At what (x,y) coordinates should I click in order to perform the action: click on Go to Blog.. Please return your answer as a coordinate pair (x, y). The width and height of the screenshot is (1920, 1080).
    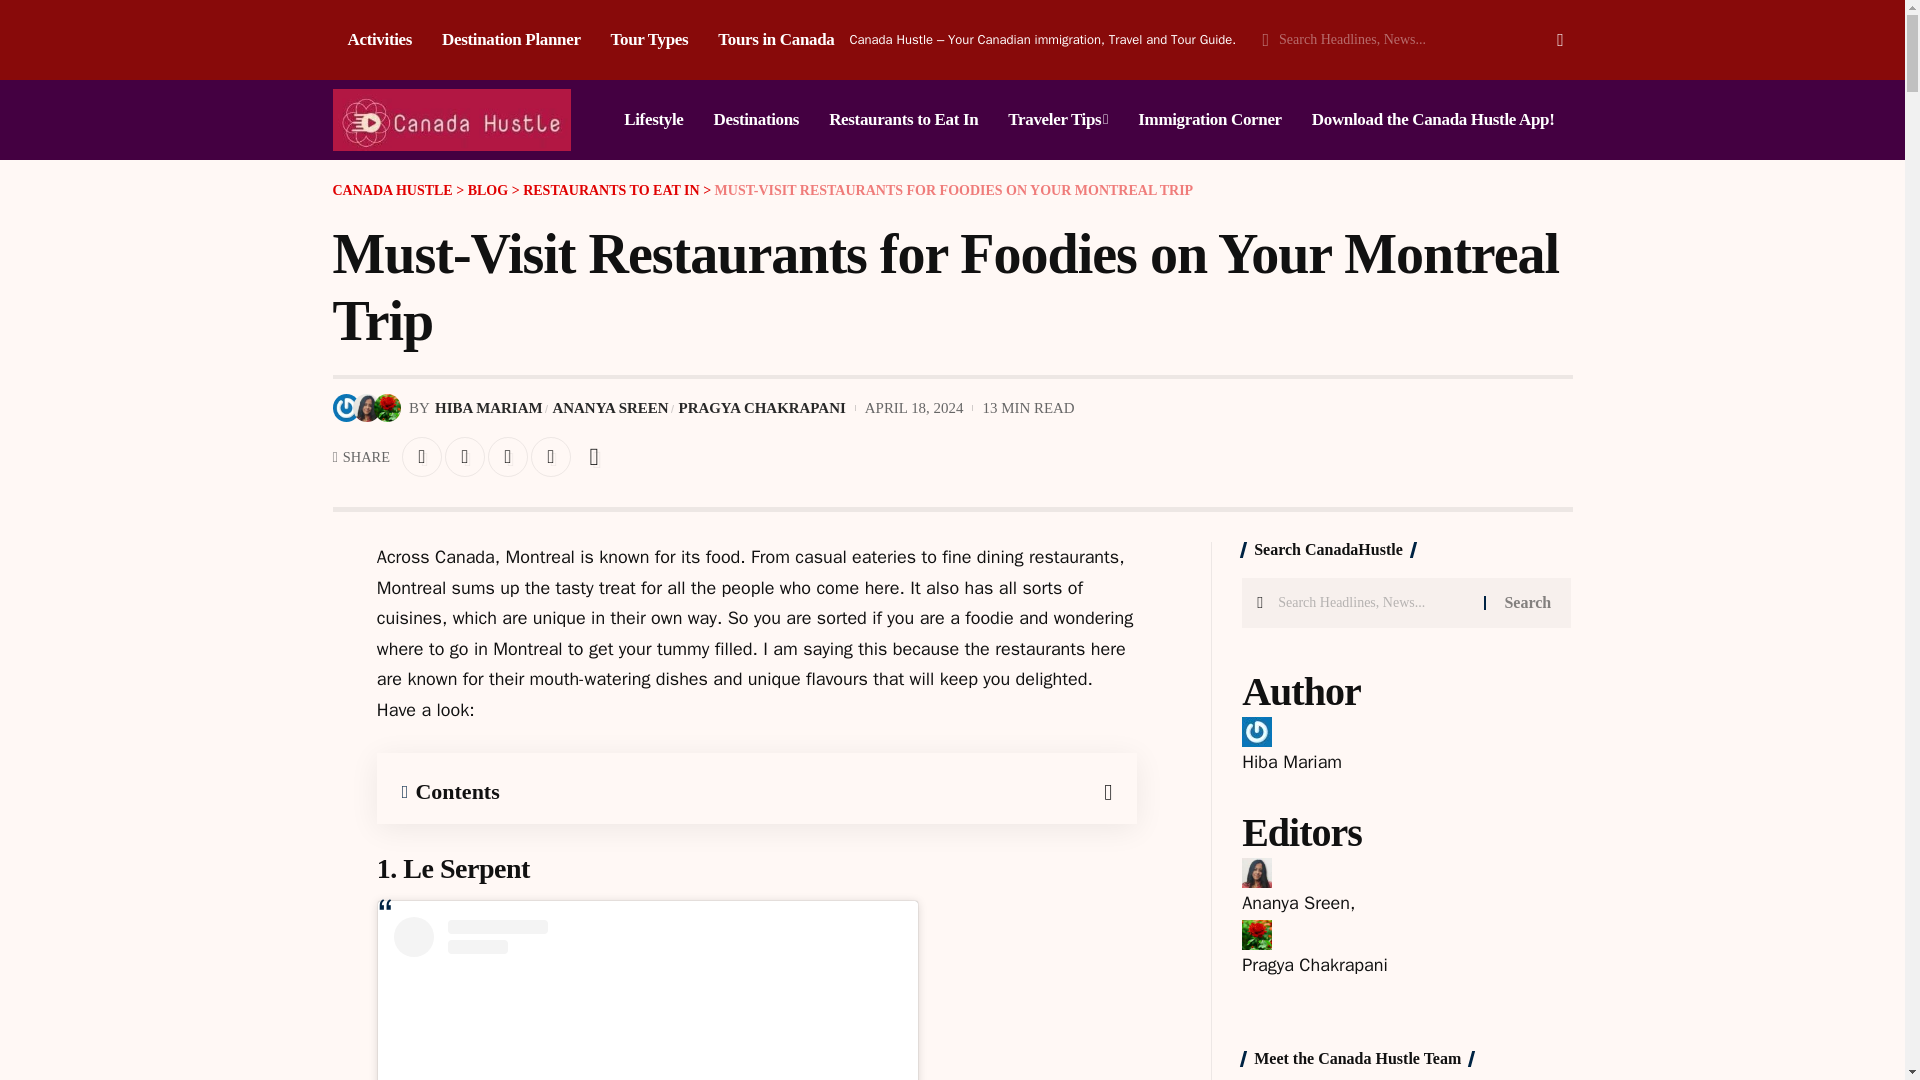
    Looking at the image, I should click on (488, 190).